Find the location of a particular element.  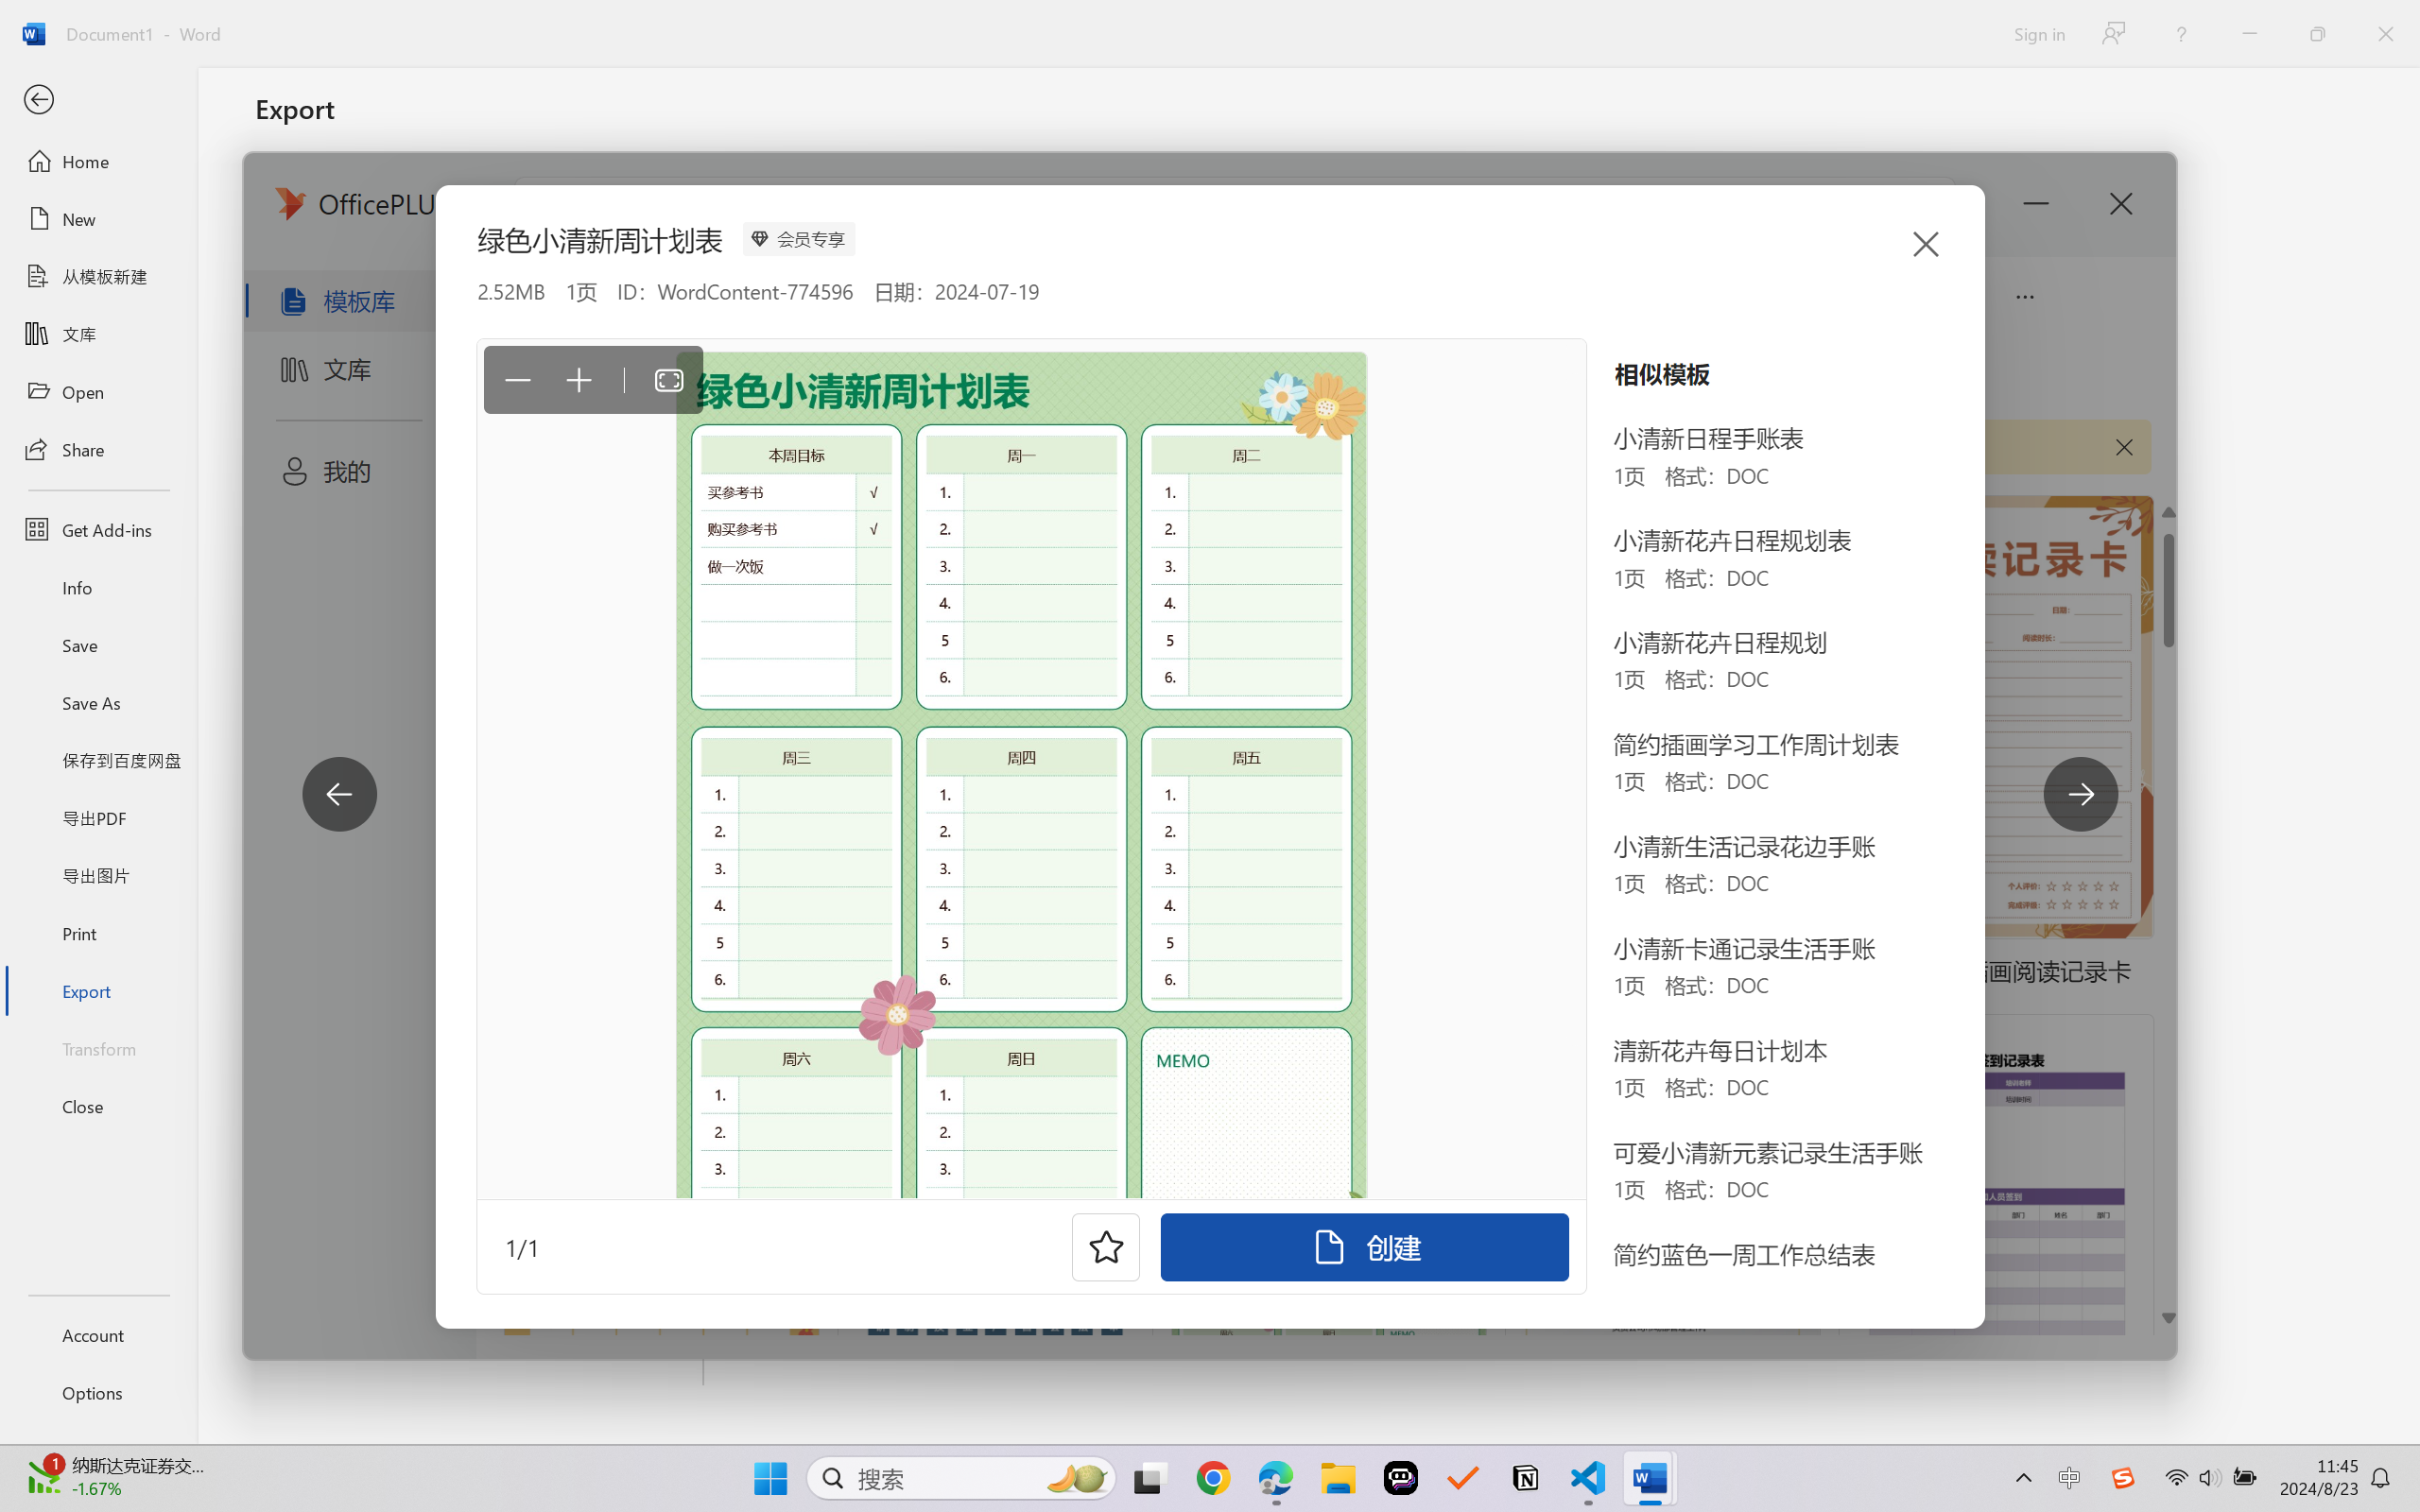

Print is located at coordinates (98, 932).